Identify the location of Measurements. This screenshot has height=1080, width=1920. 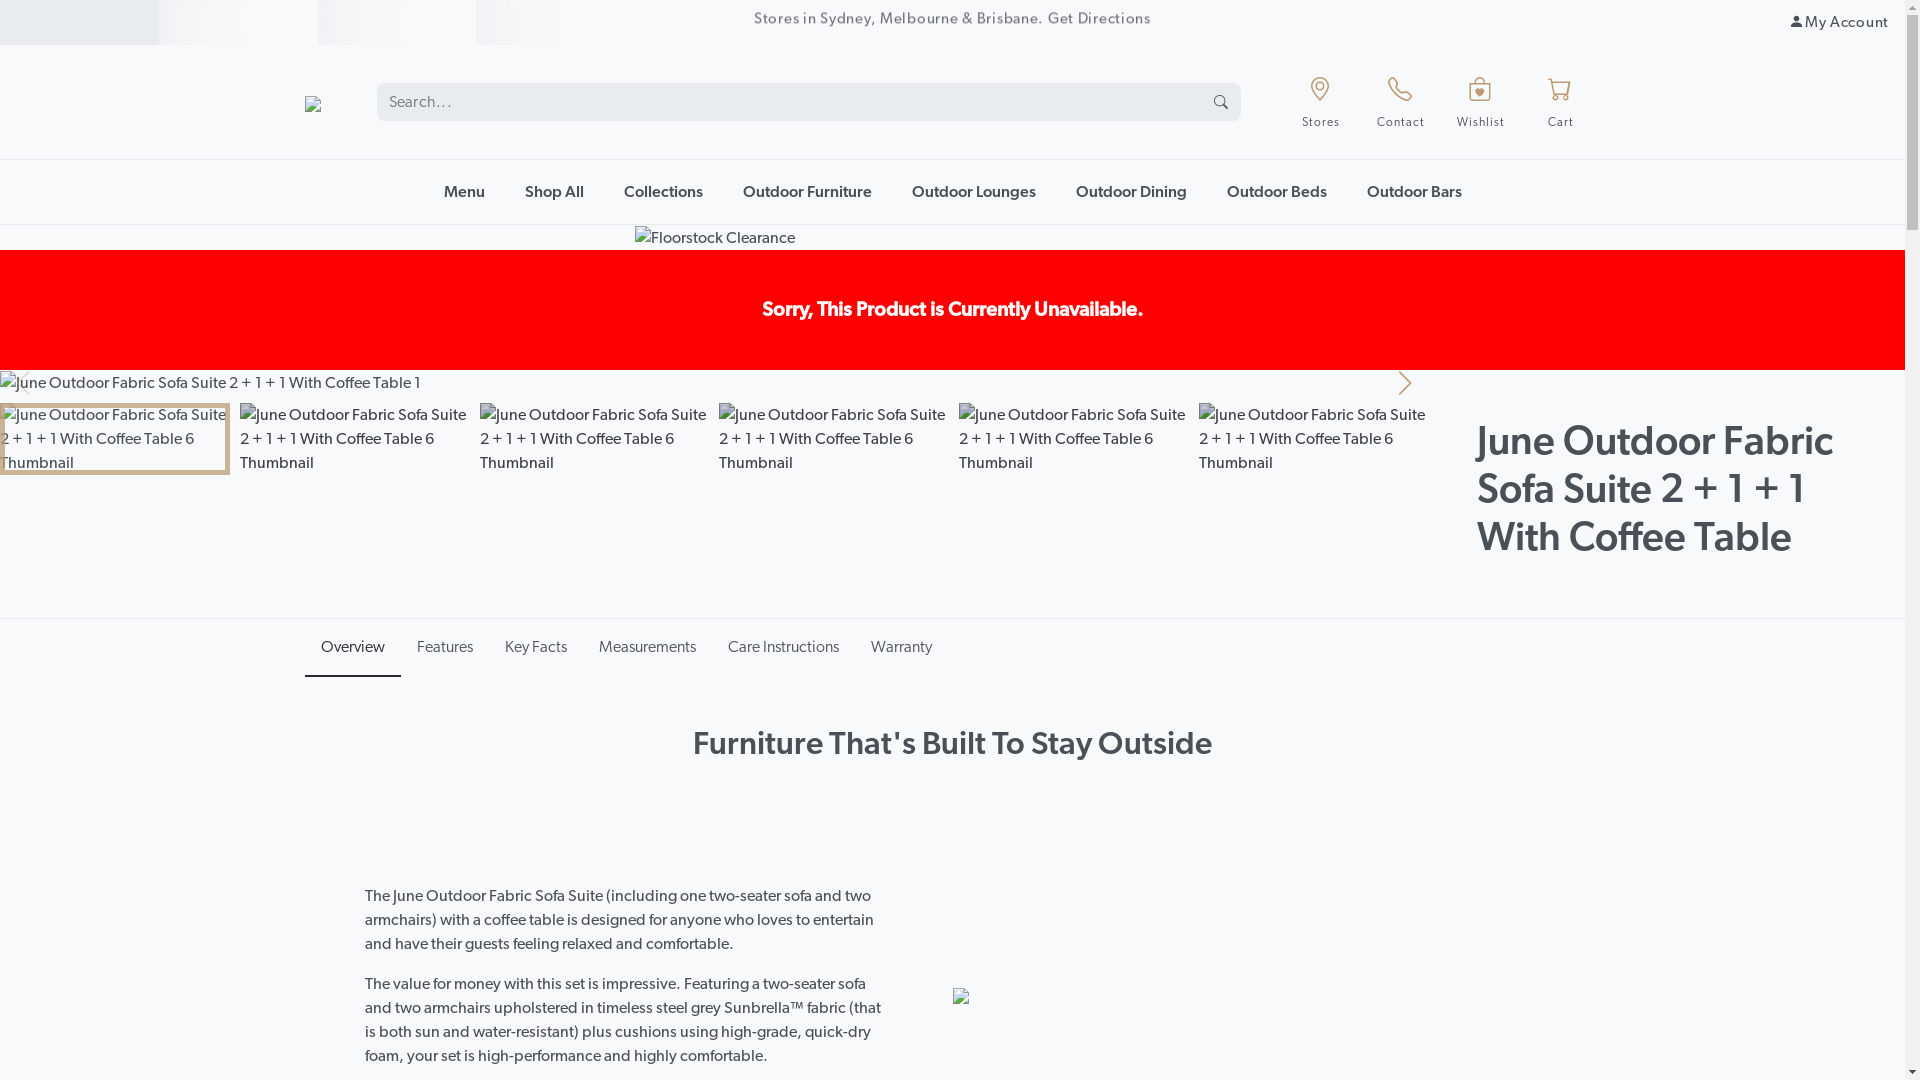
(646, 647).